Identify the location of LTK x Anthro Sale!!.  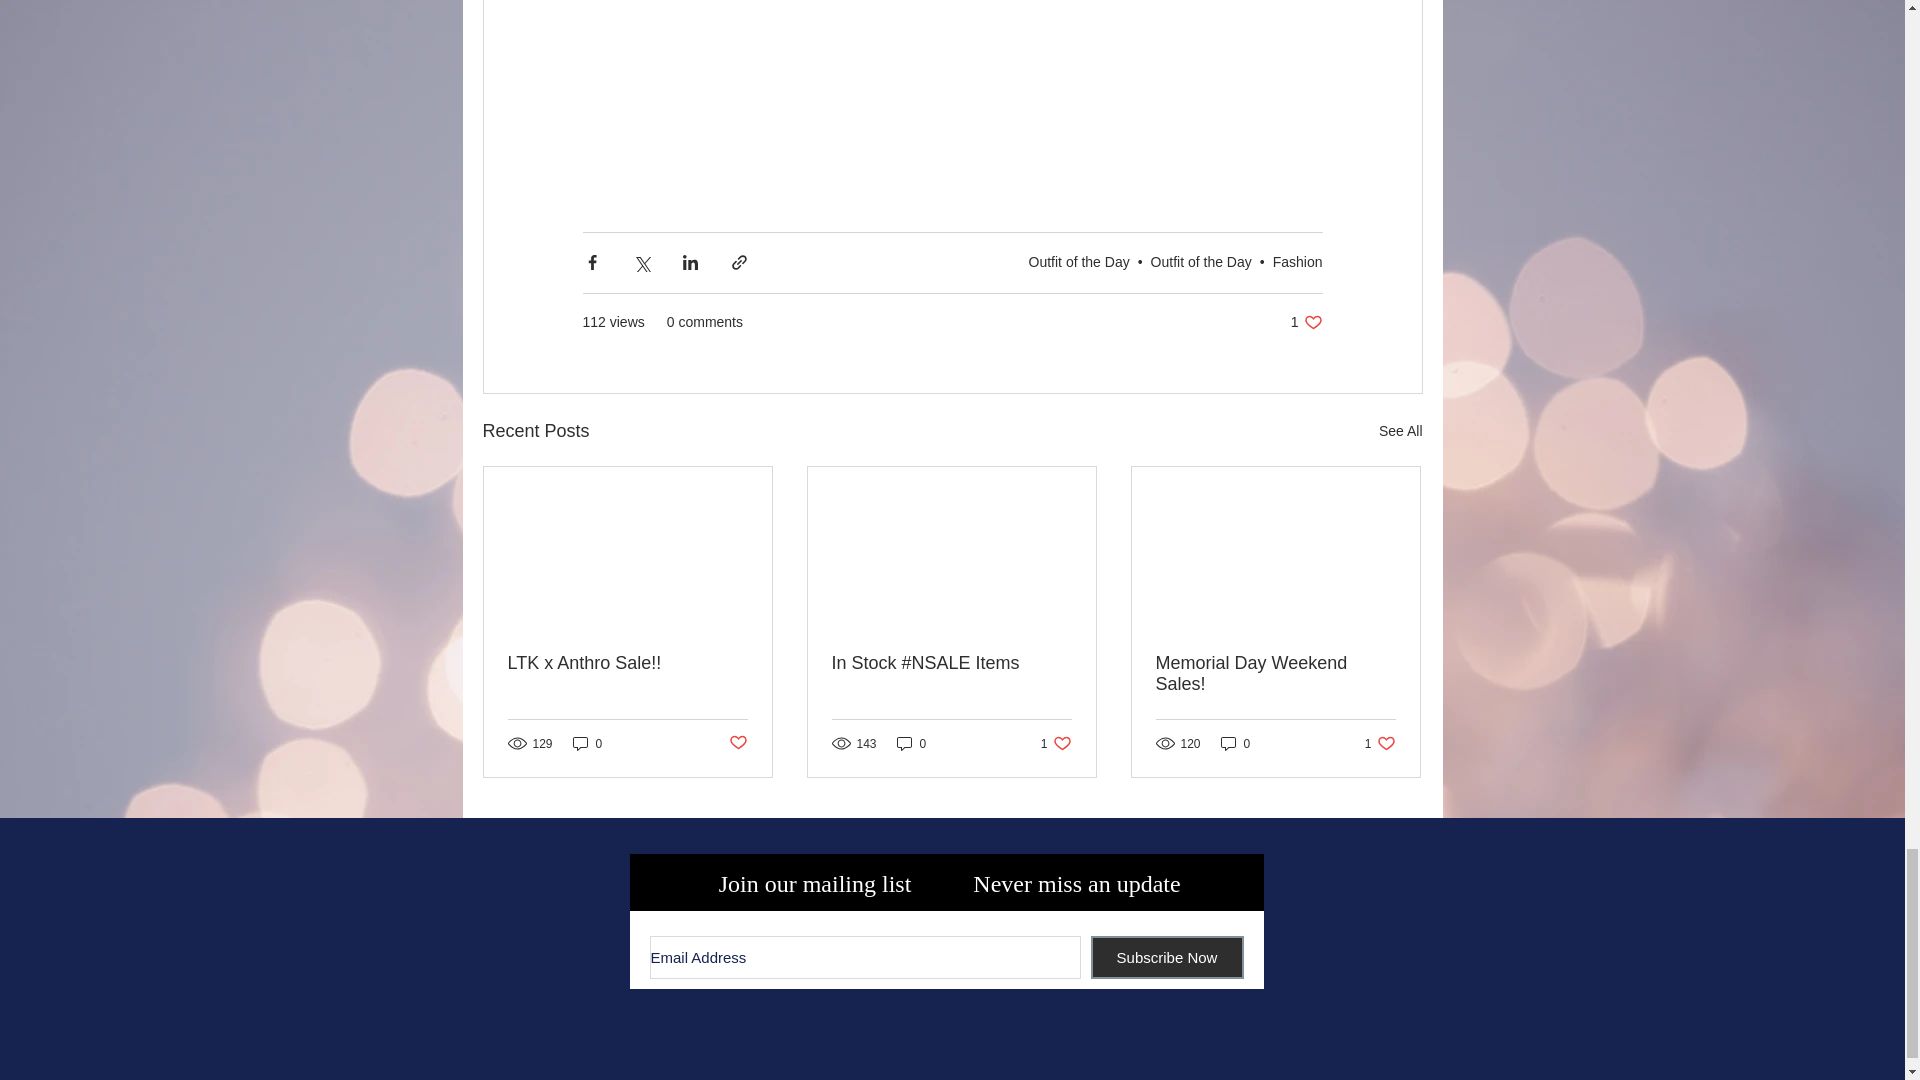
(587, 743).